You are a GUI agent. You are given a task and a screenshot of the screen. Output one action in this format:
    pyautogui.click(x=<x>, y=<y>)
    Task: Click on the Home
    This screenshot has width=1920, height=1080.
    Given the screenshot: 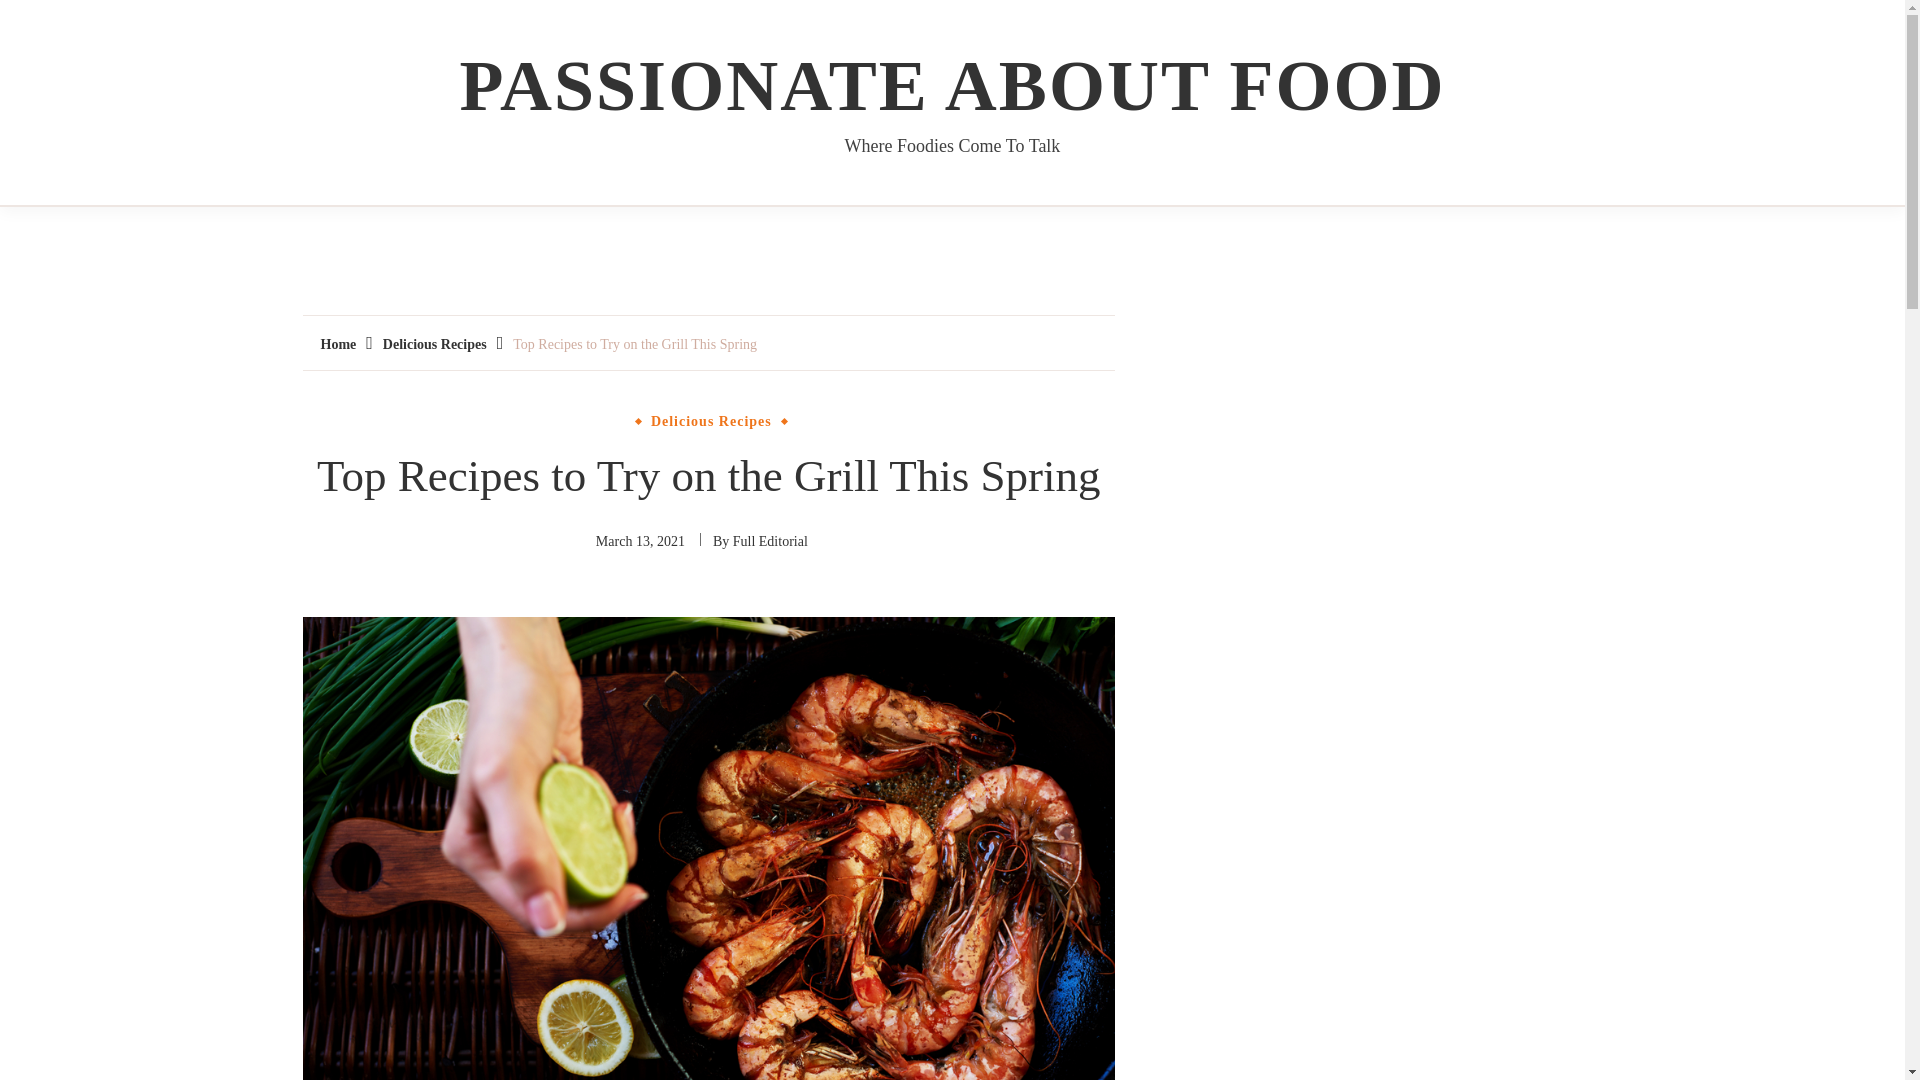 What is the action you would take?
    pyautogui.click(x=338, y=344)
    